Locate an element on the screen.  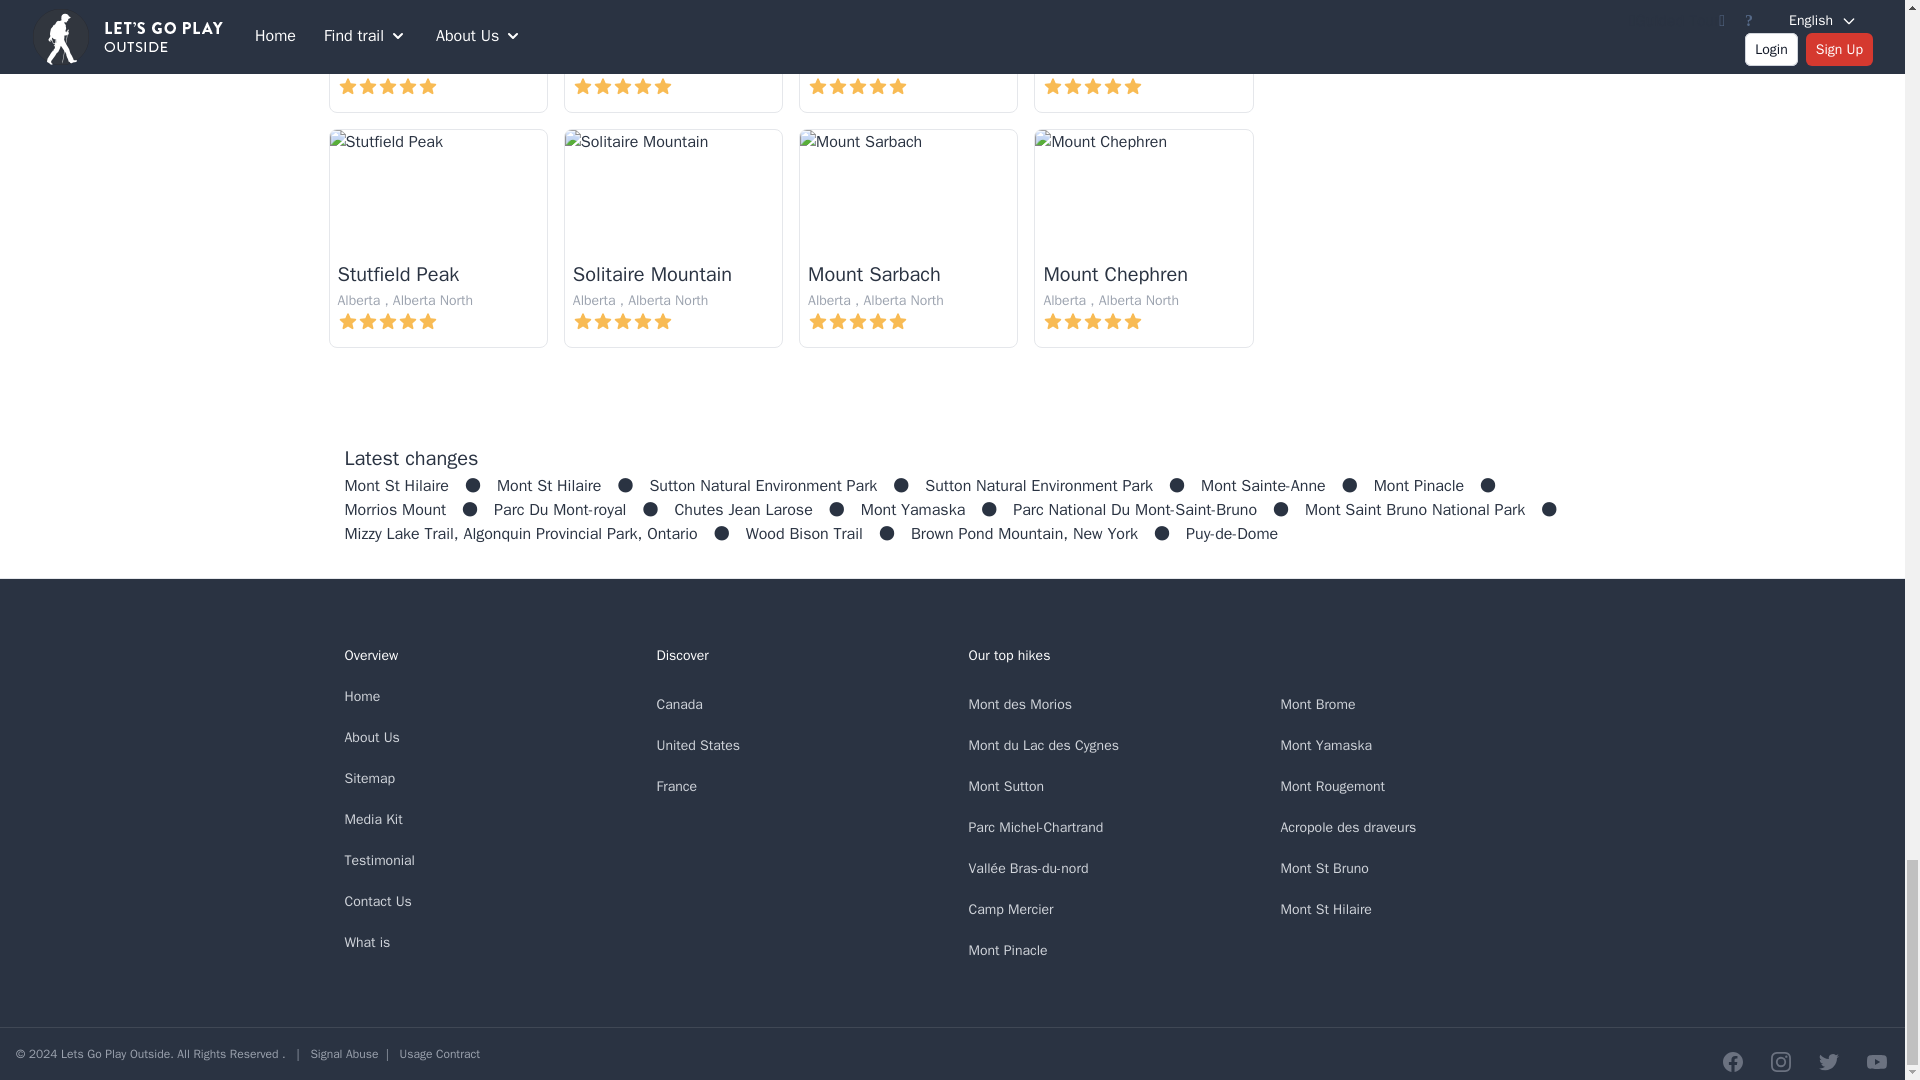
Solitaire Mountain is located at coordinates (652, 274).